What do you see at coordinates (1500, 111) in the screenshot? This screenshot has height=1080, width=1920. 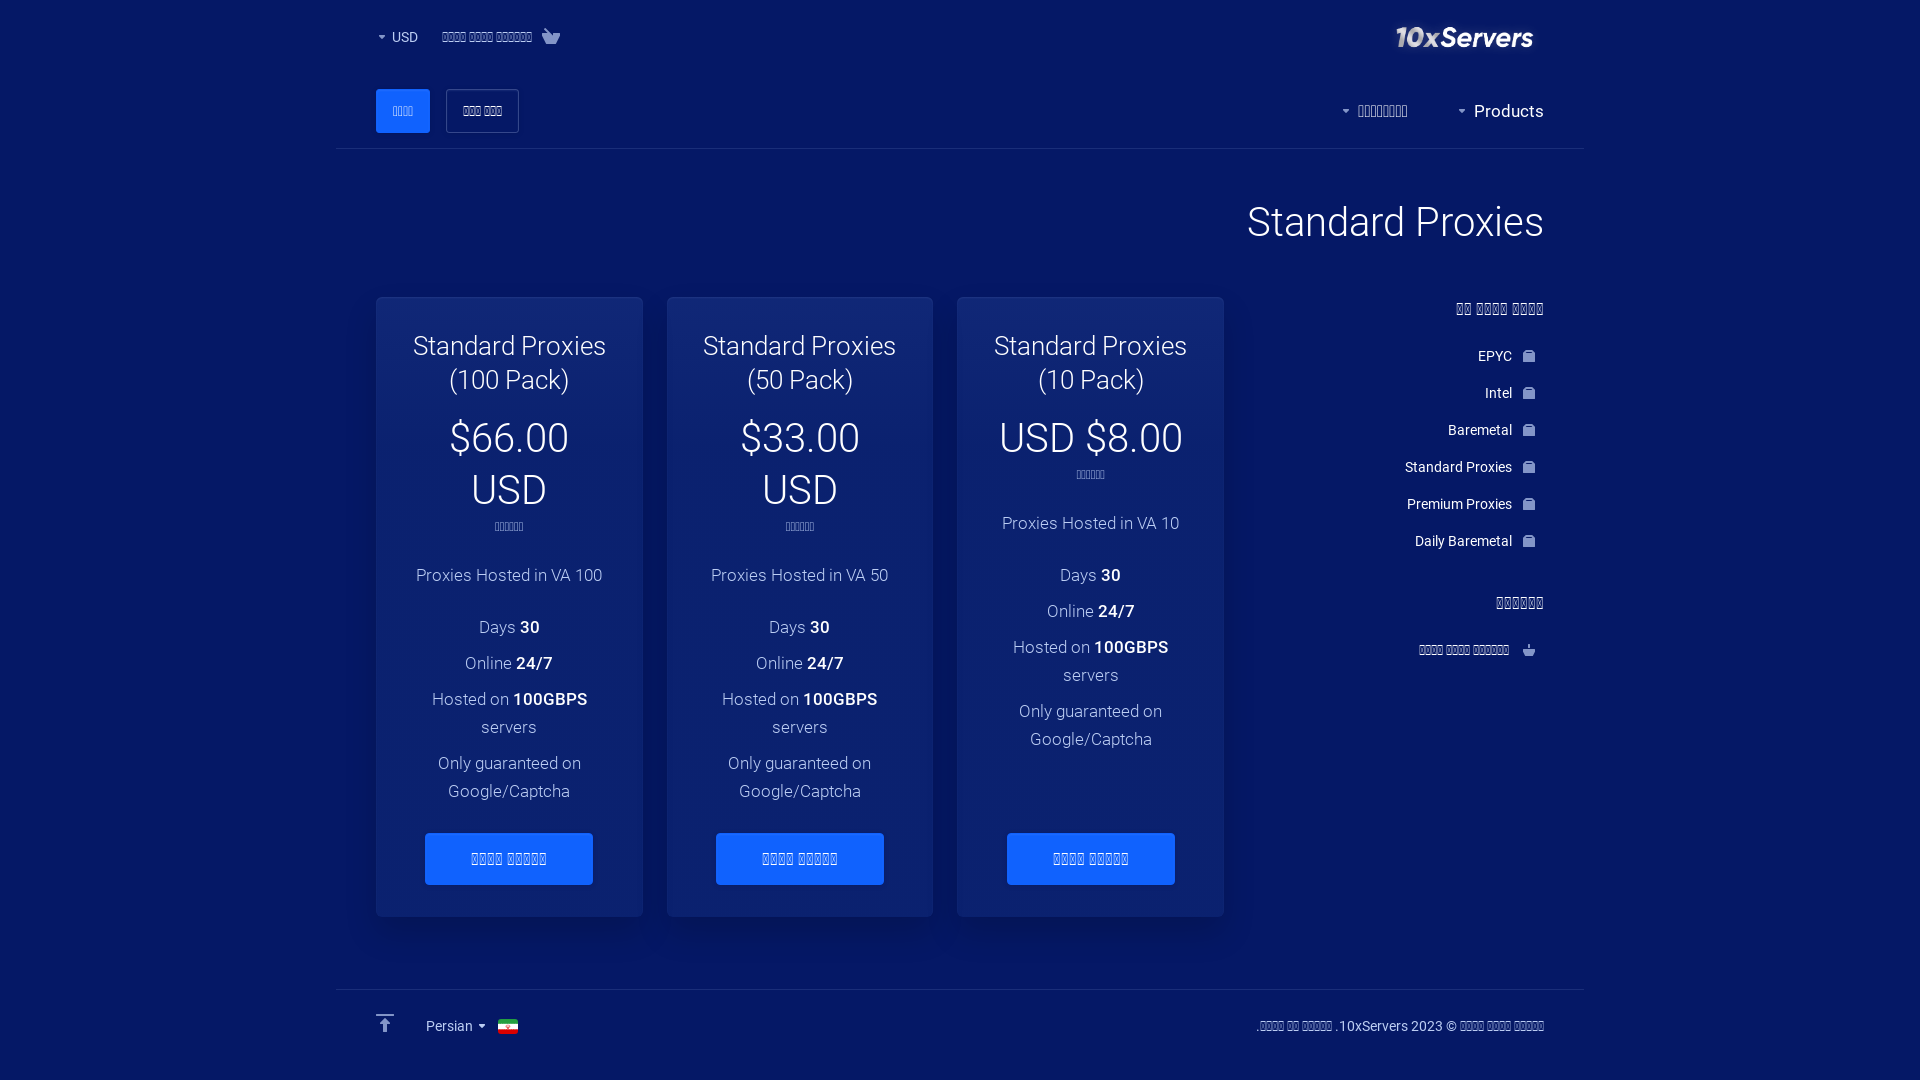 I see `Products` at bounding box center [1500, 111].